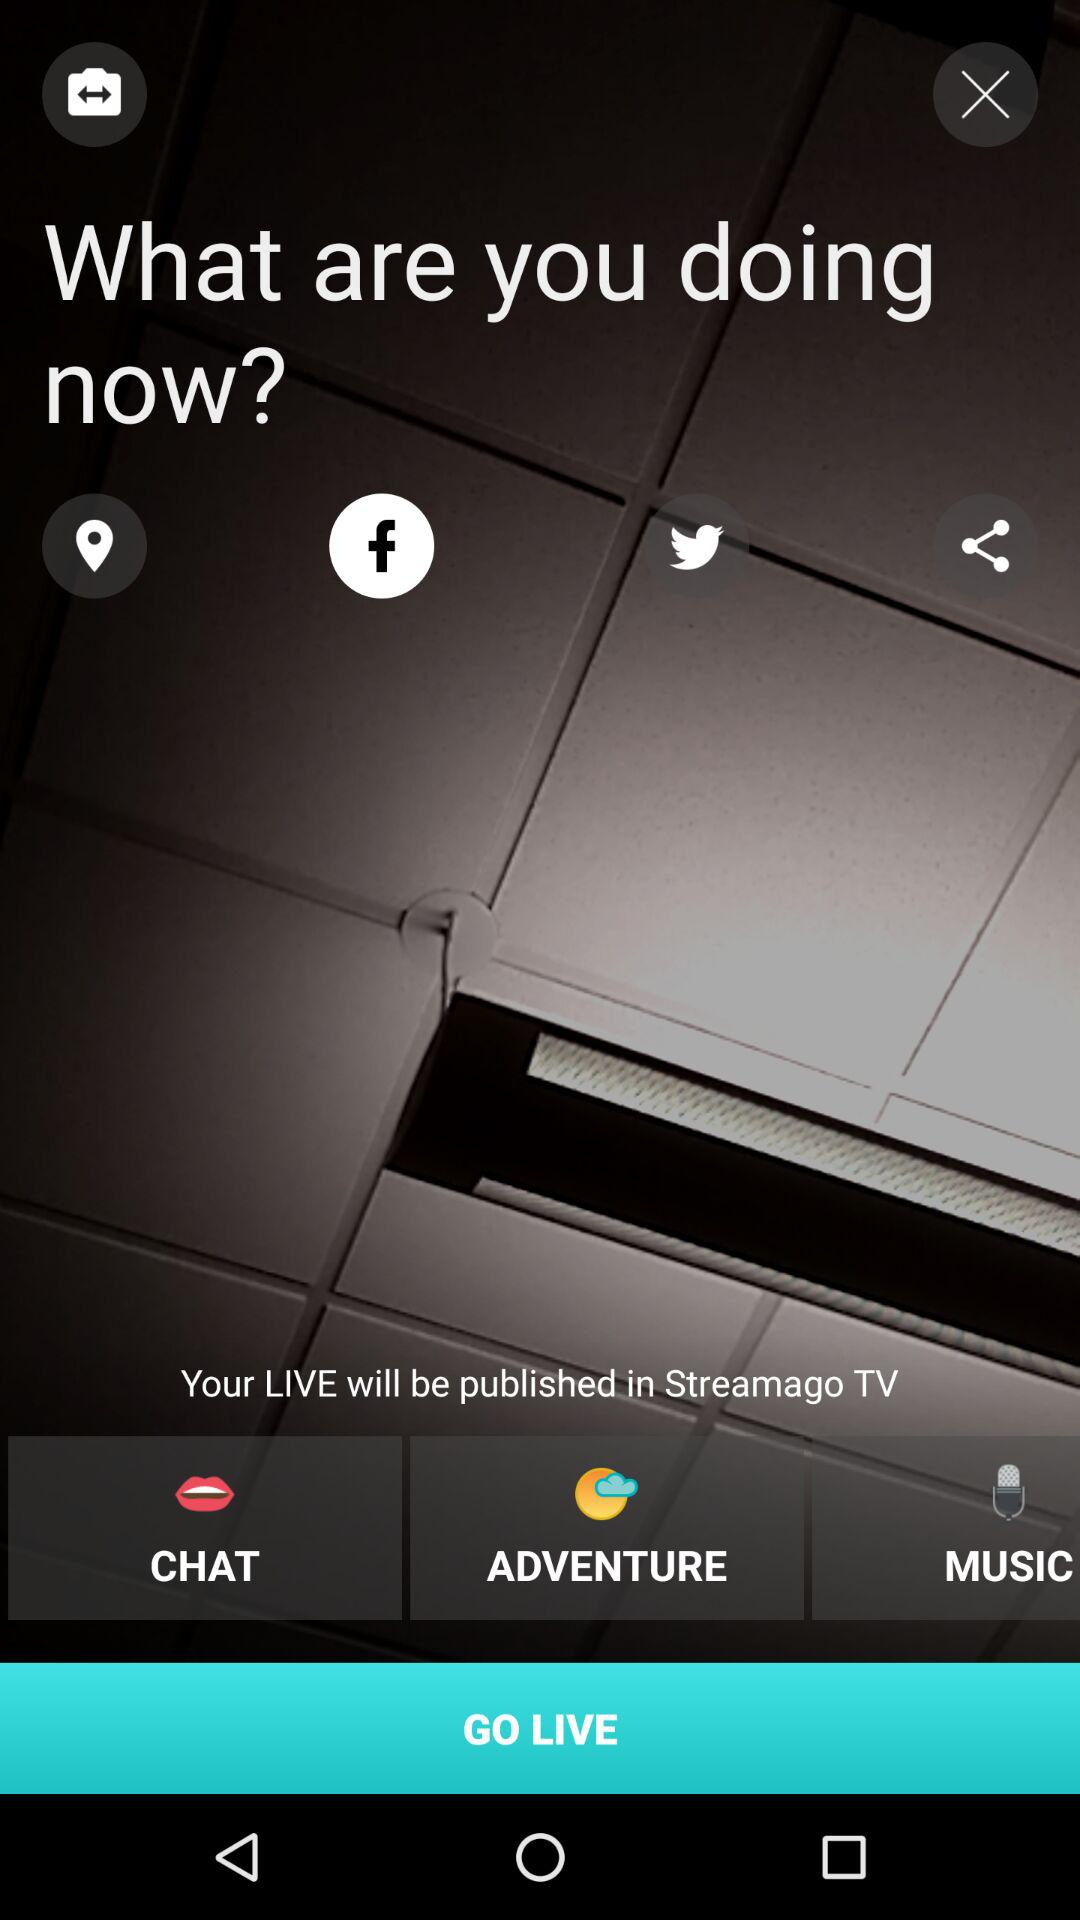 The height and width of the screenshot is (1920, 1080). I want to click on share with twitter, so click(696, 546).